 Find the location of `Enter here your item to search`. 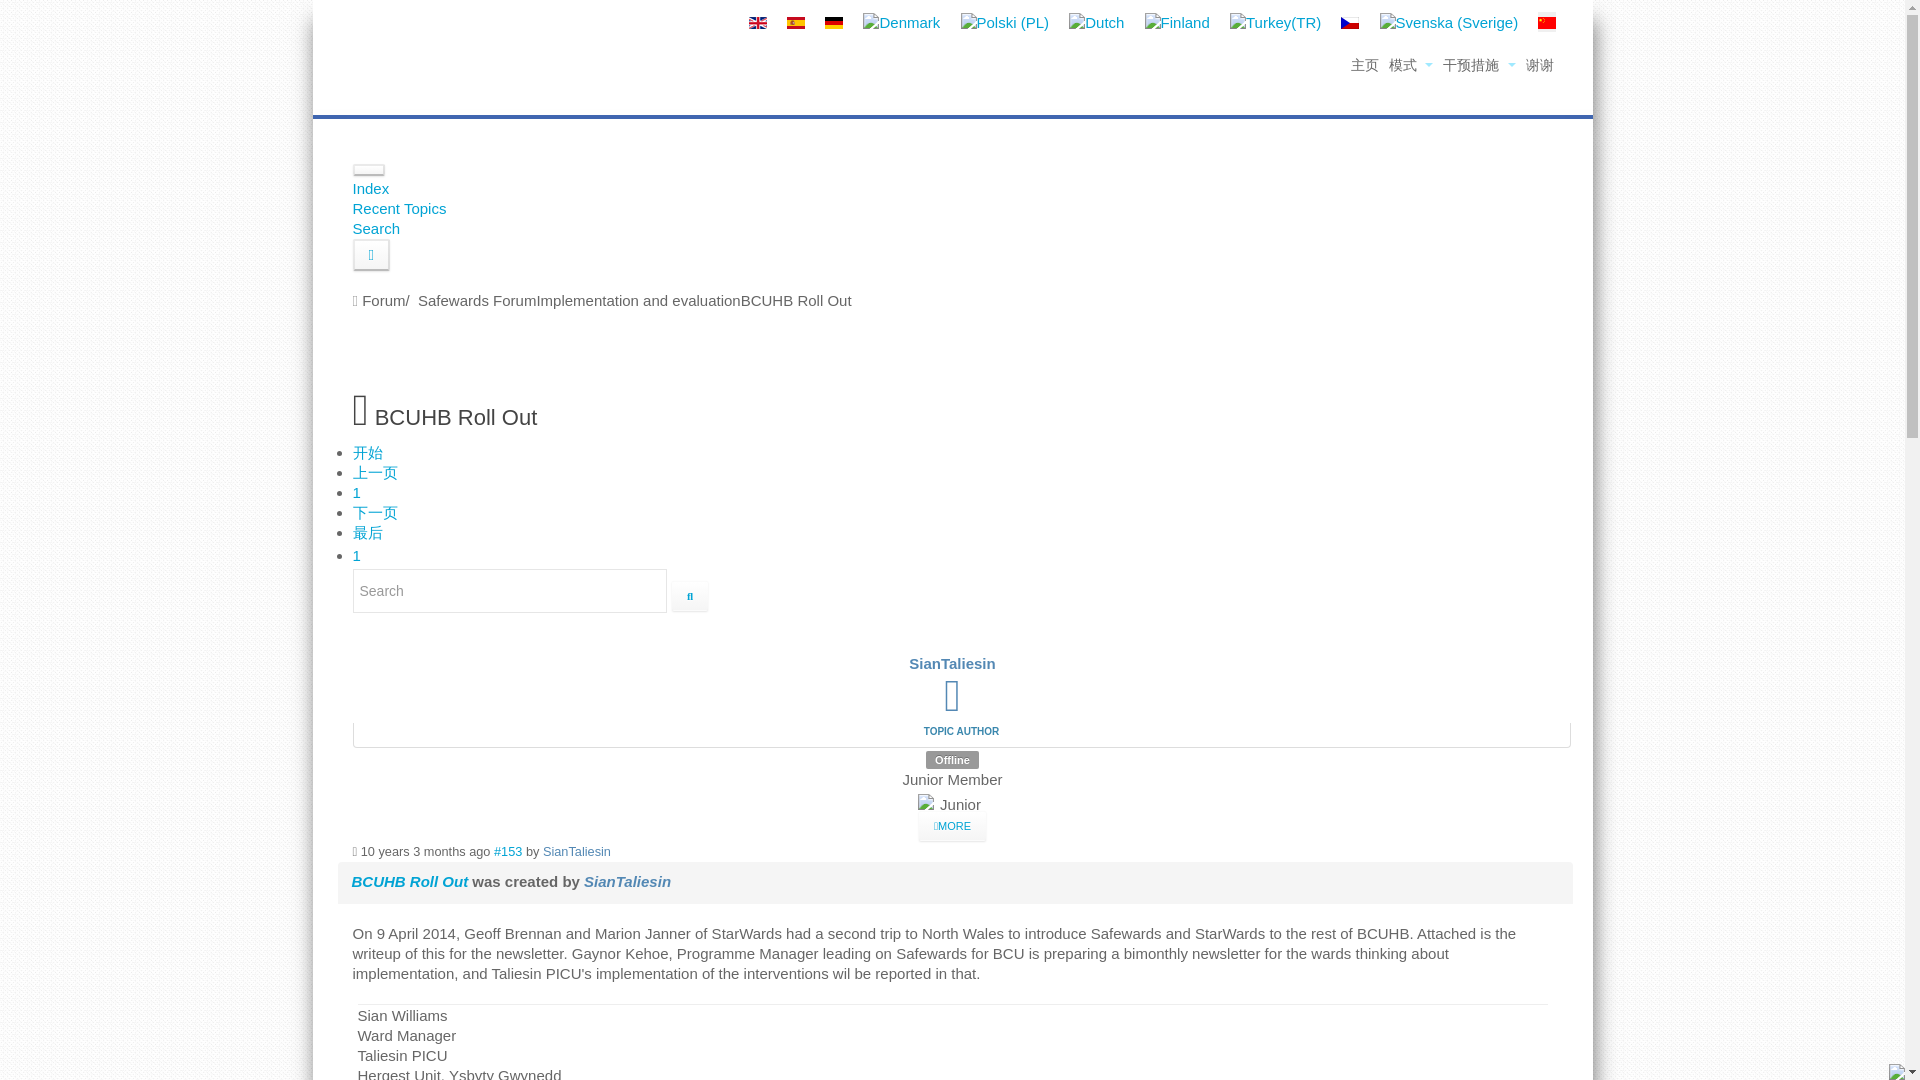

Enter here your item to search is located at coordinates (508, 591).